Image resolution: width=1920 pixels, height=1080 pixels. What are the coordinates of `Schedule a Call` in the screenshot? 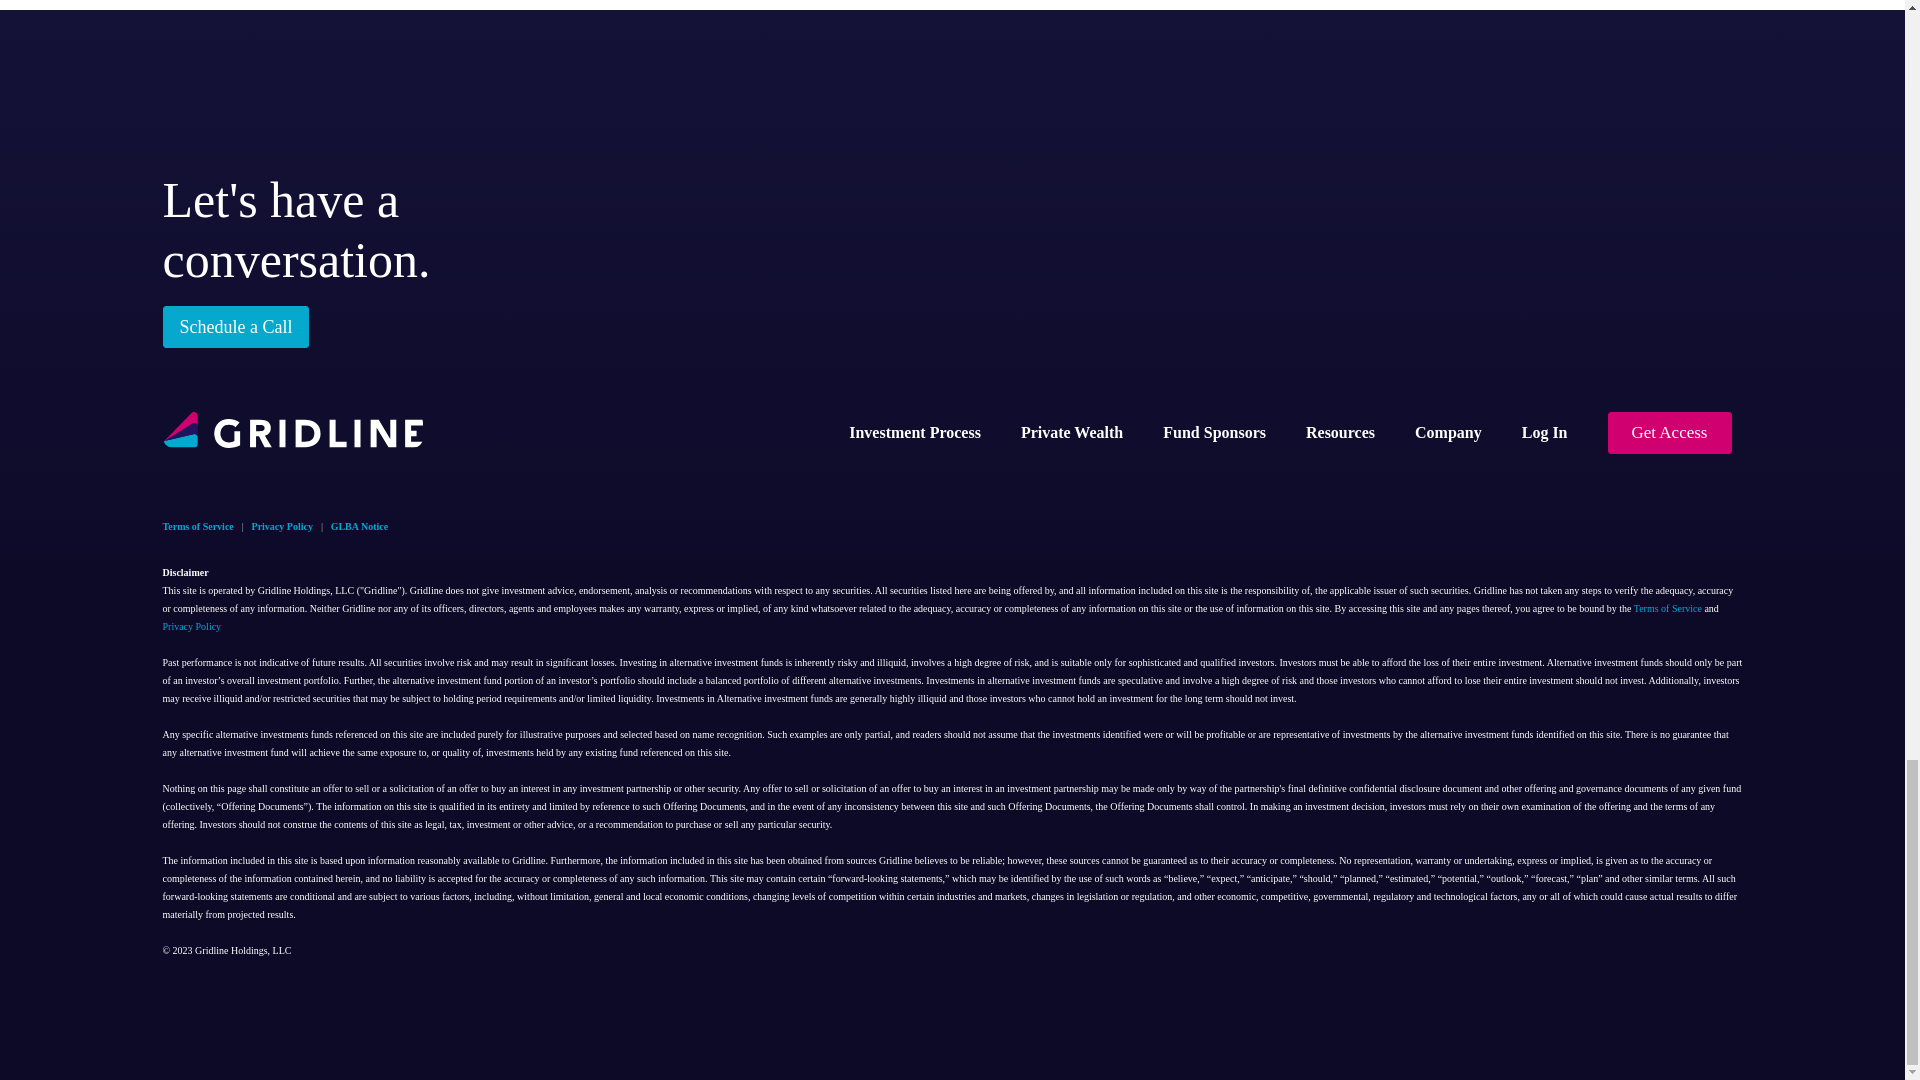 It's located at (235, 326).